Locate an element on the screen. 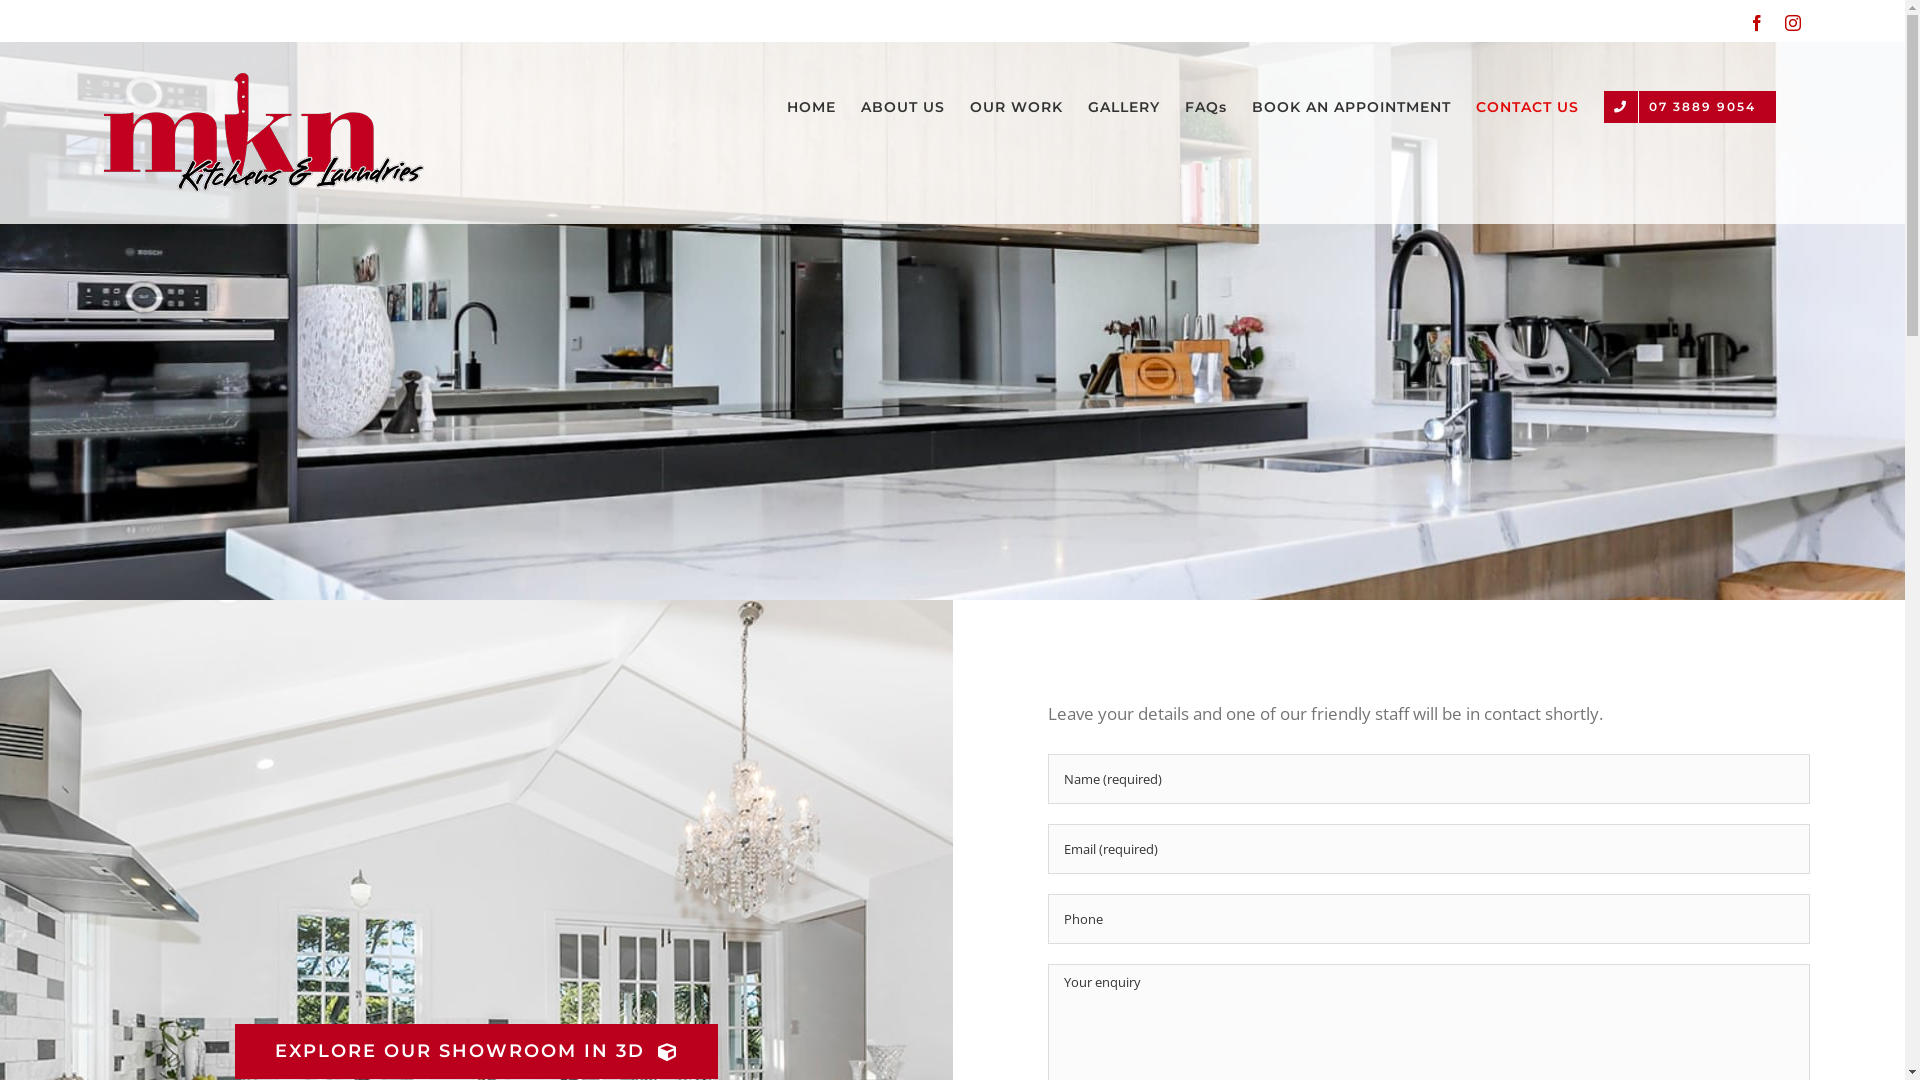 Image resolution: width=1920 pixels, height=1080 pixels. EXPLORE OUR SHOWROOM IN 3D is located at coordinates (476, 1052).